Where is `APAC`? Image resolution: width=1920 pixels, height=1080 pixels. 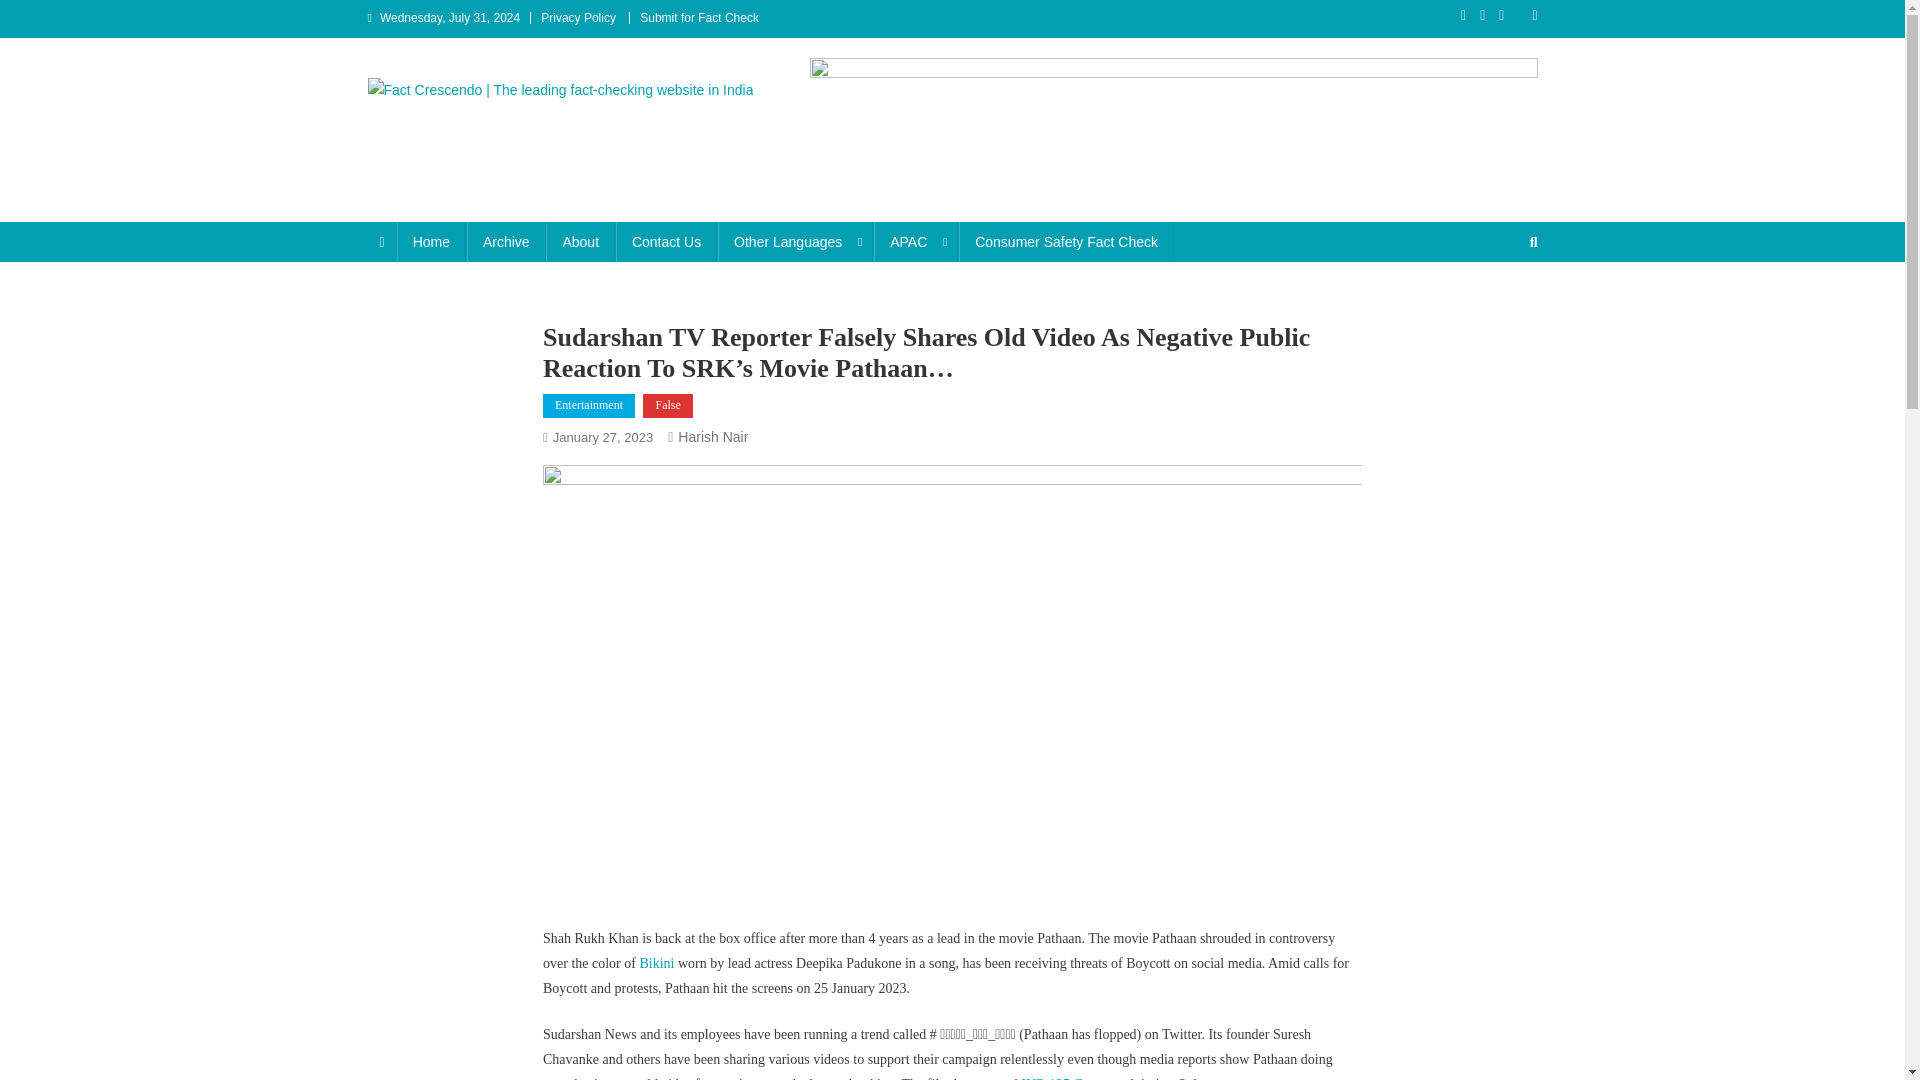 APAC is located at coordinates (916, 242).